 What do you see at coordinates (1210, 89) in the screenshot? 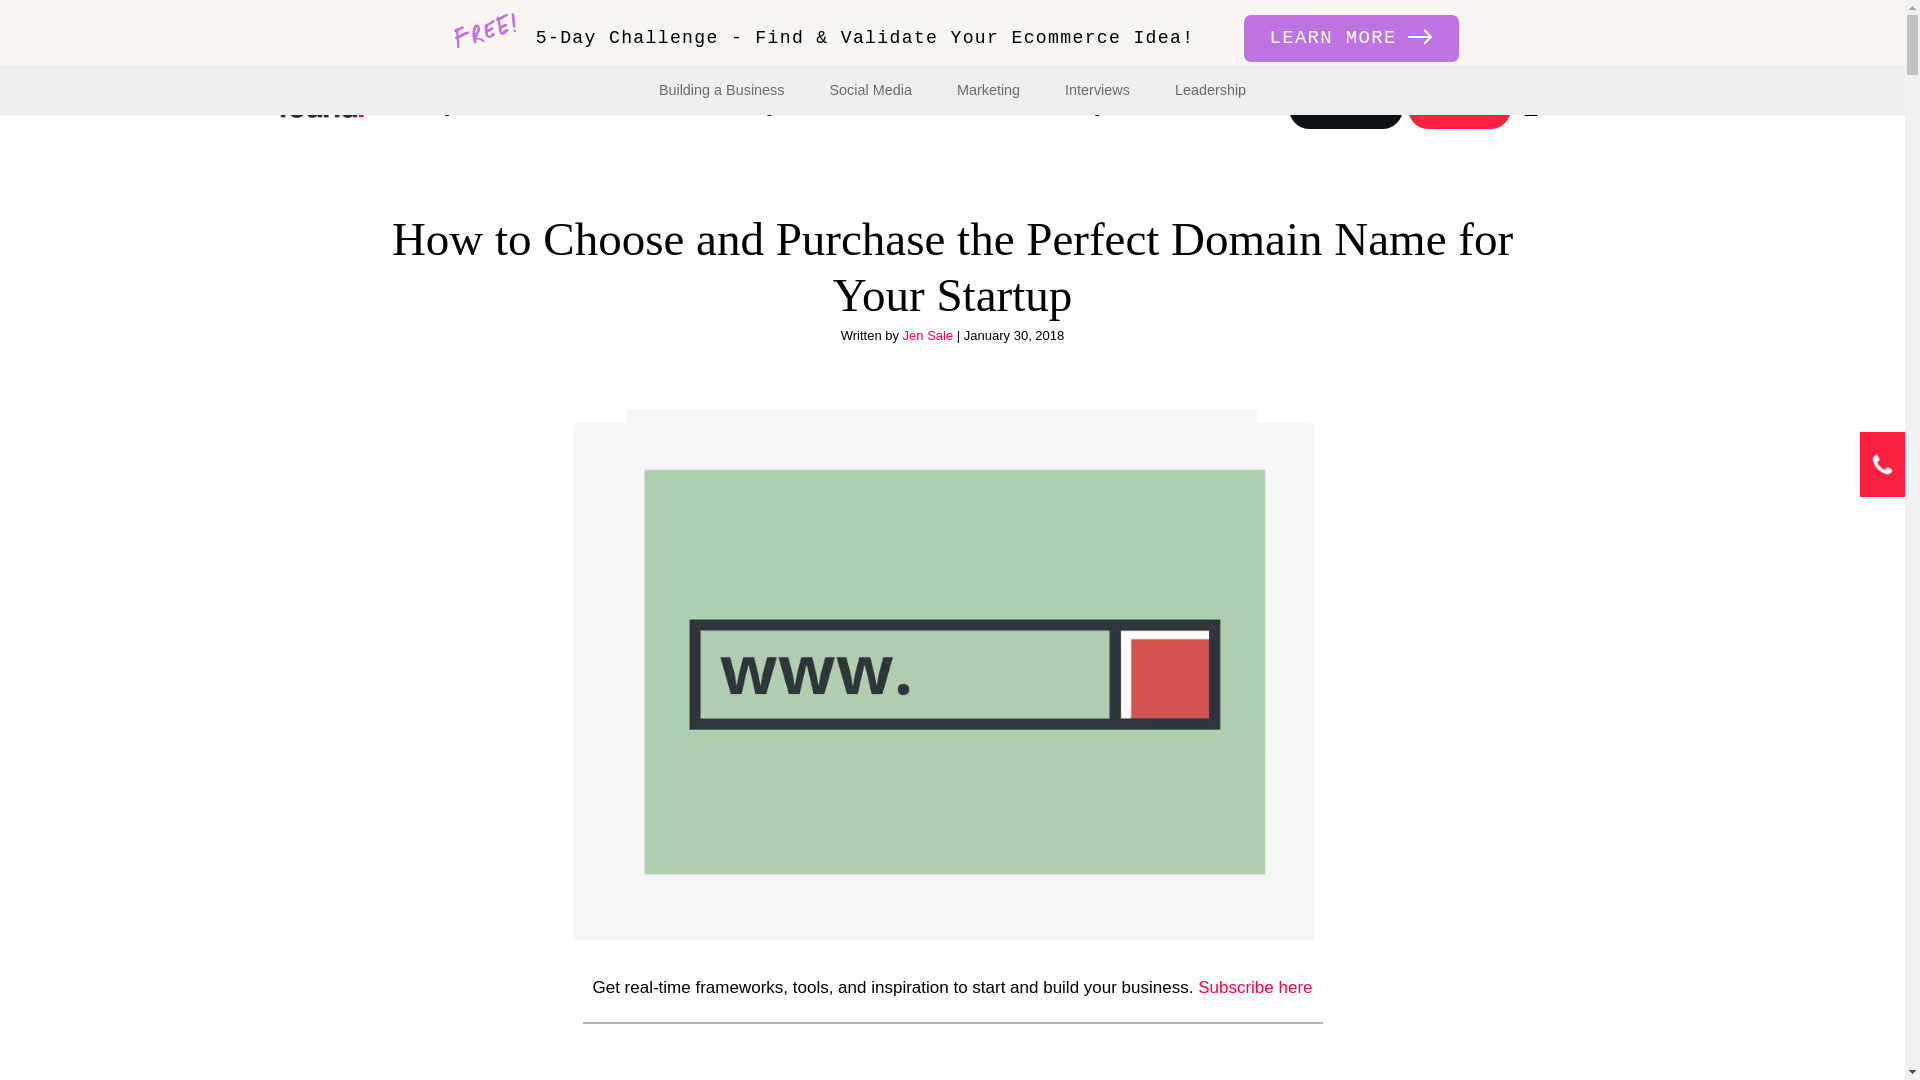
I see `Leadership` at bounding box center [1210, 89].